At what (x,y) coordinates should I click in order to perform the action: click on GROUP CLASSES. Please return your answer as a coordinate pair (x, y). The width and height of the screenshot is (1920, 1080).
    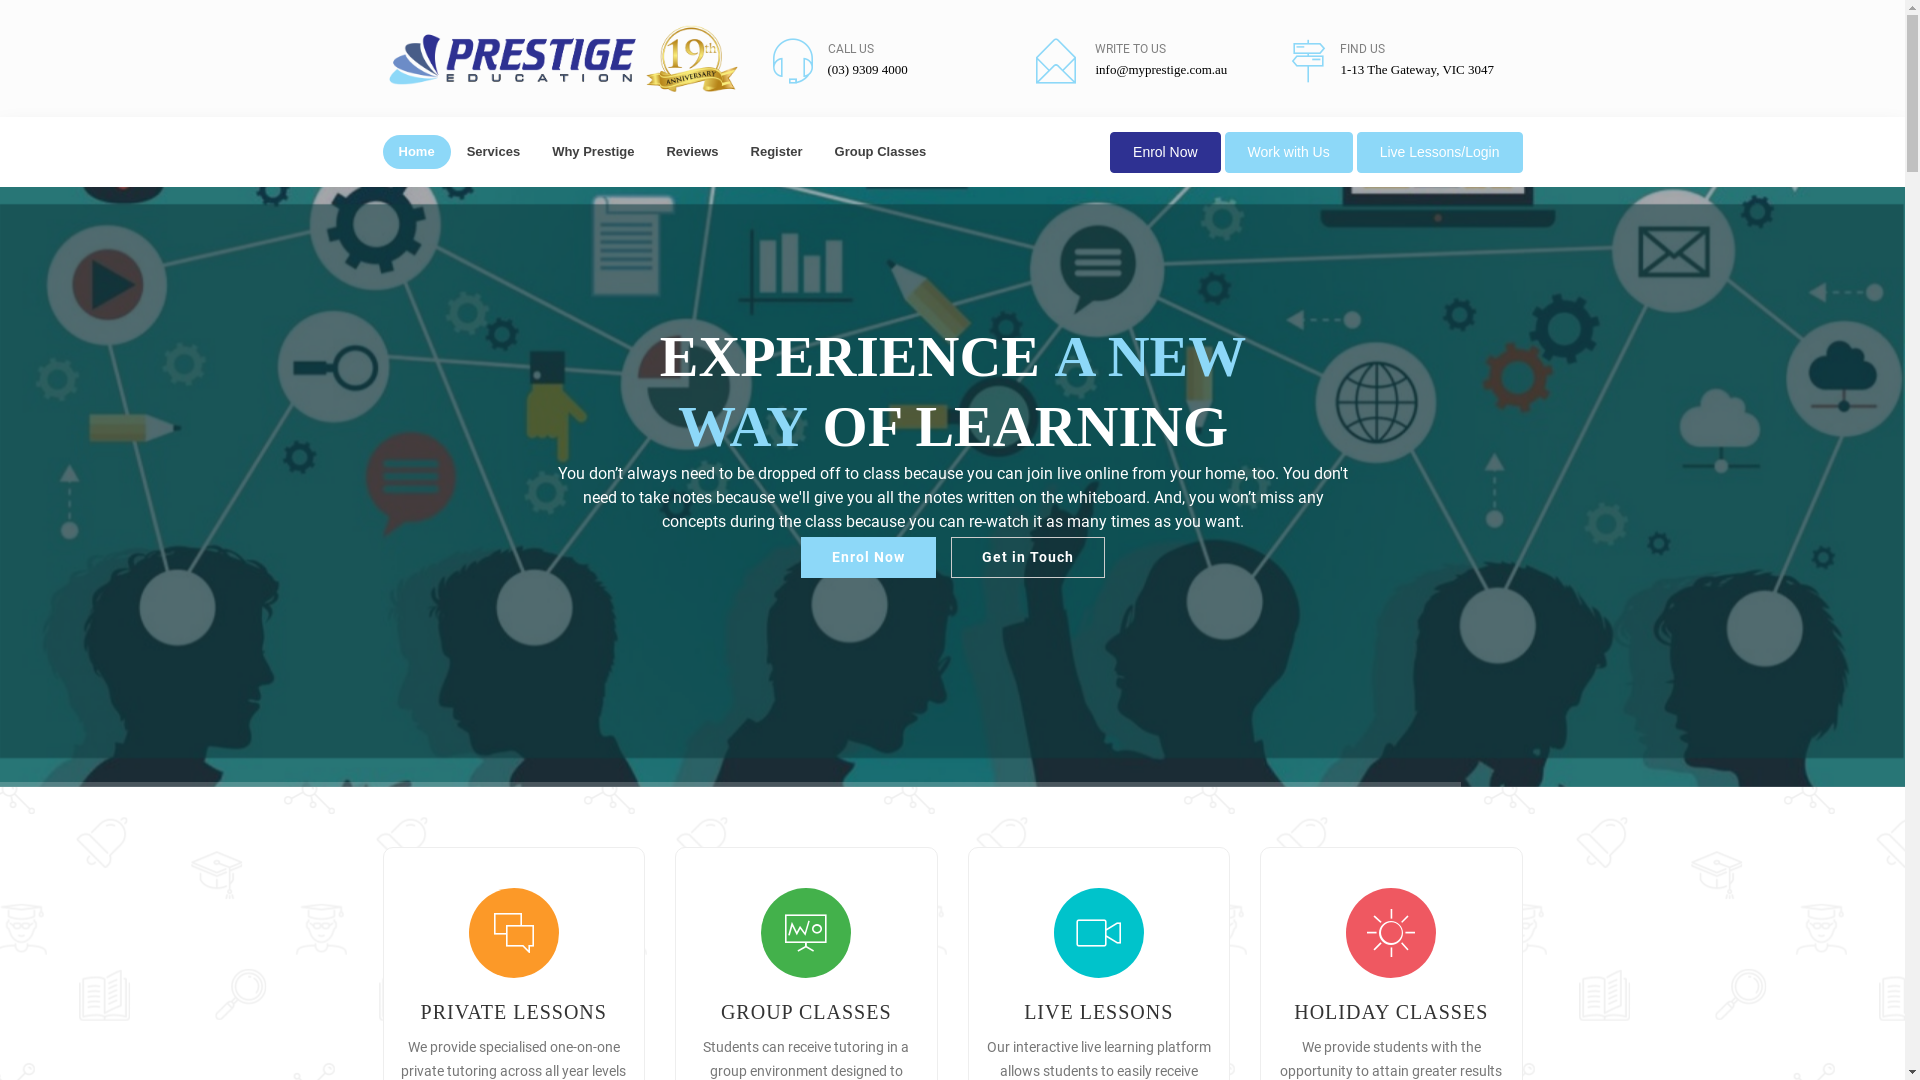
    Looking at the image, I should click on (806, 1012).